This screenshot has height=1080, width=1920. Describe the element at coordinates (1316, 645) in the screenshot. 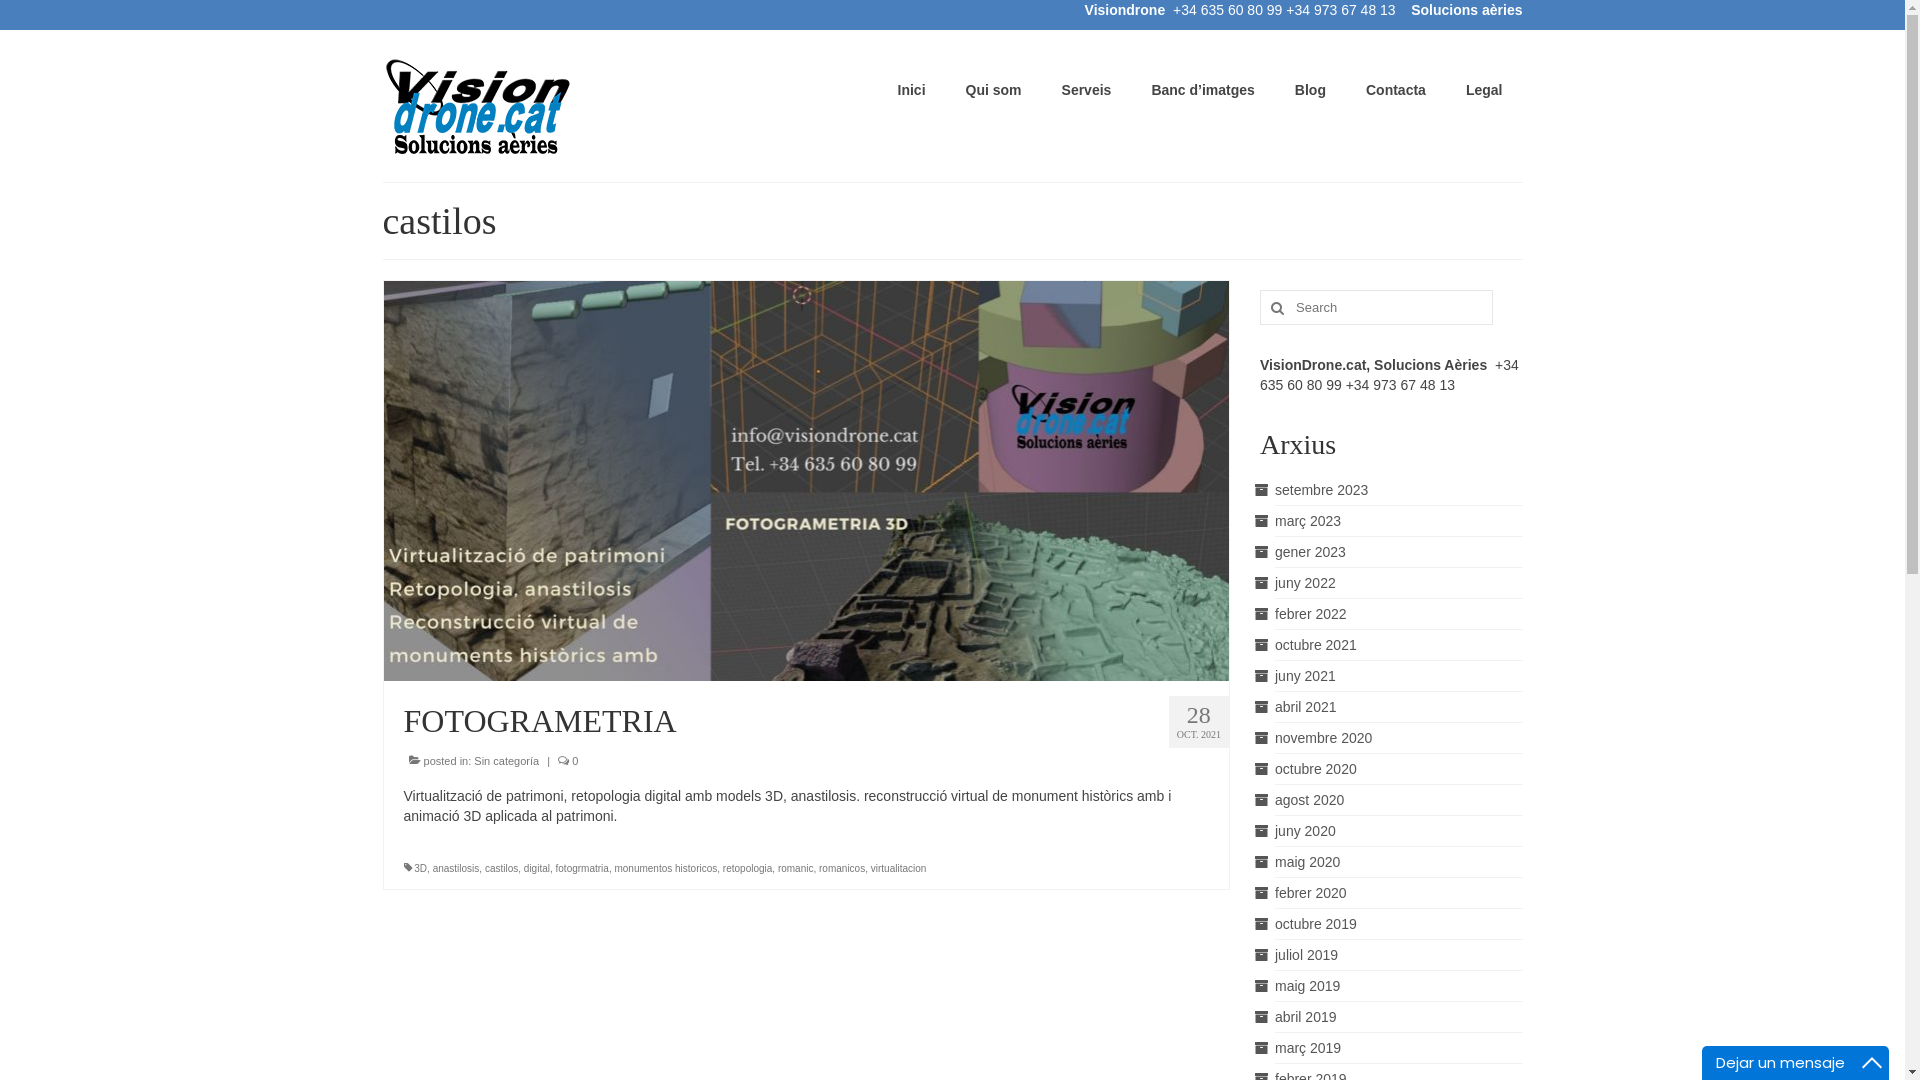

I see `octubre 2021` at that location.